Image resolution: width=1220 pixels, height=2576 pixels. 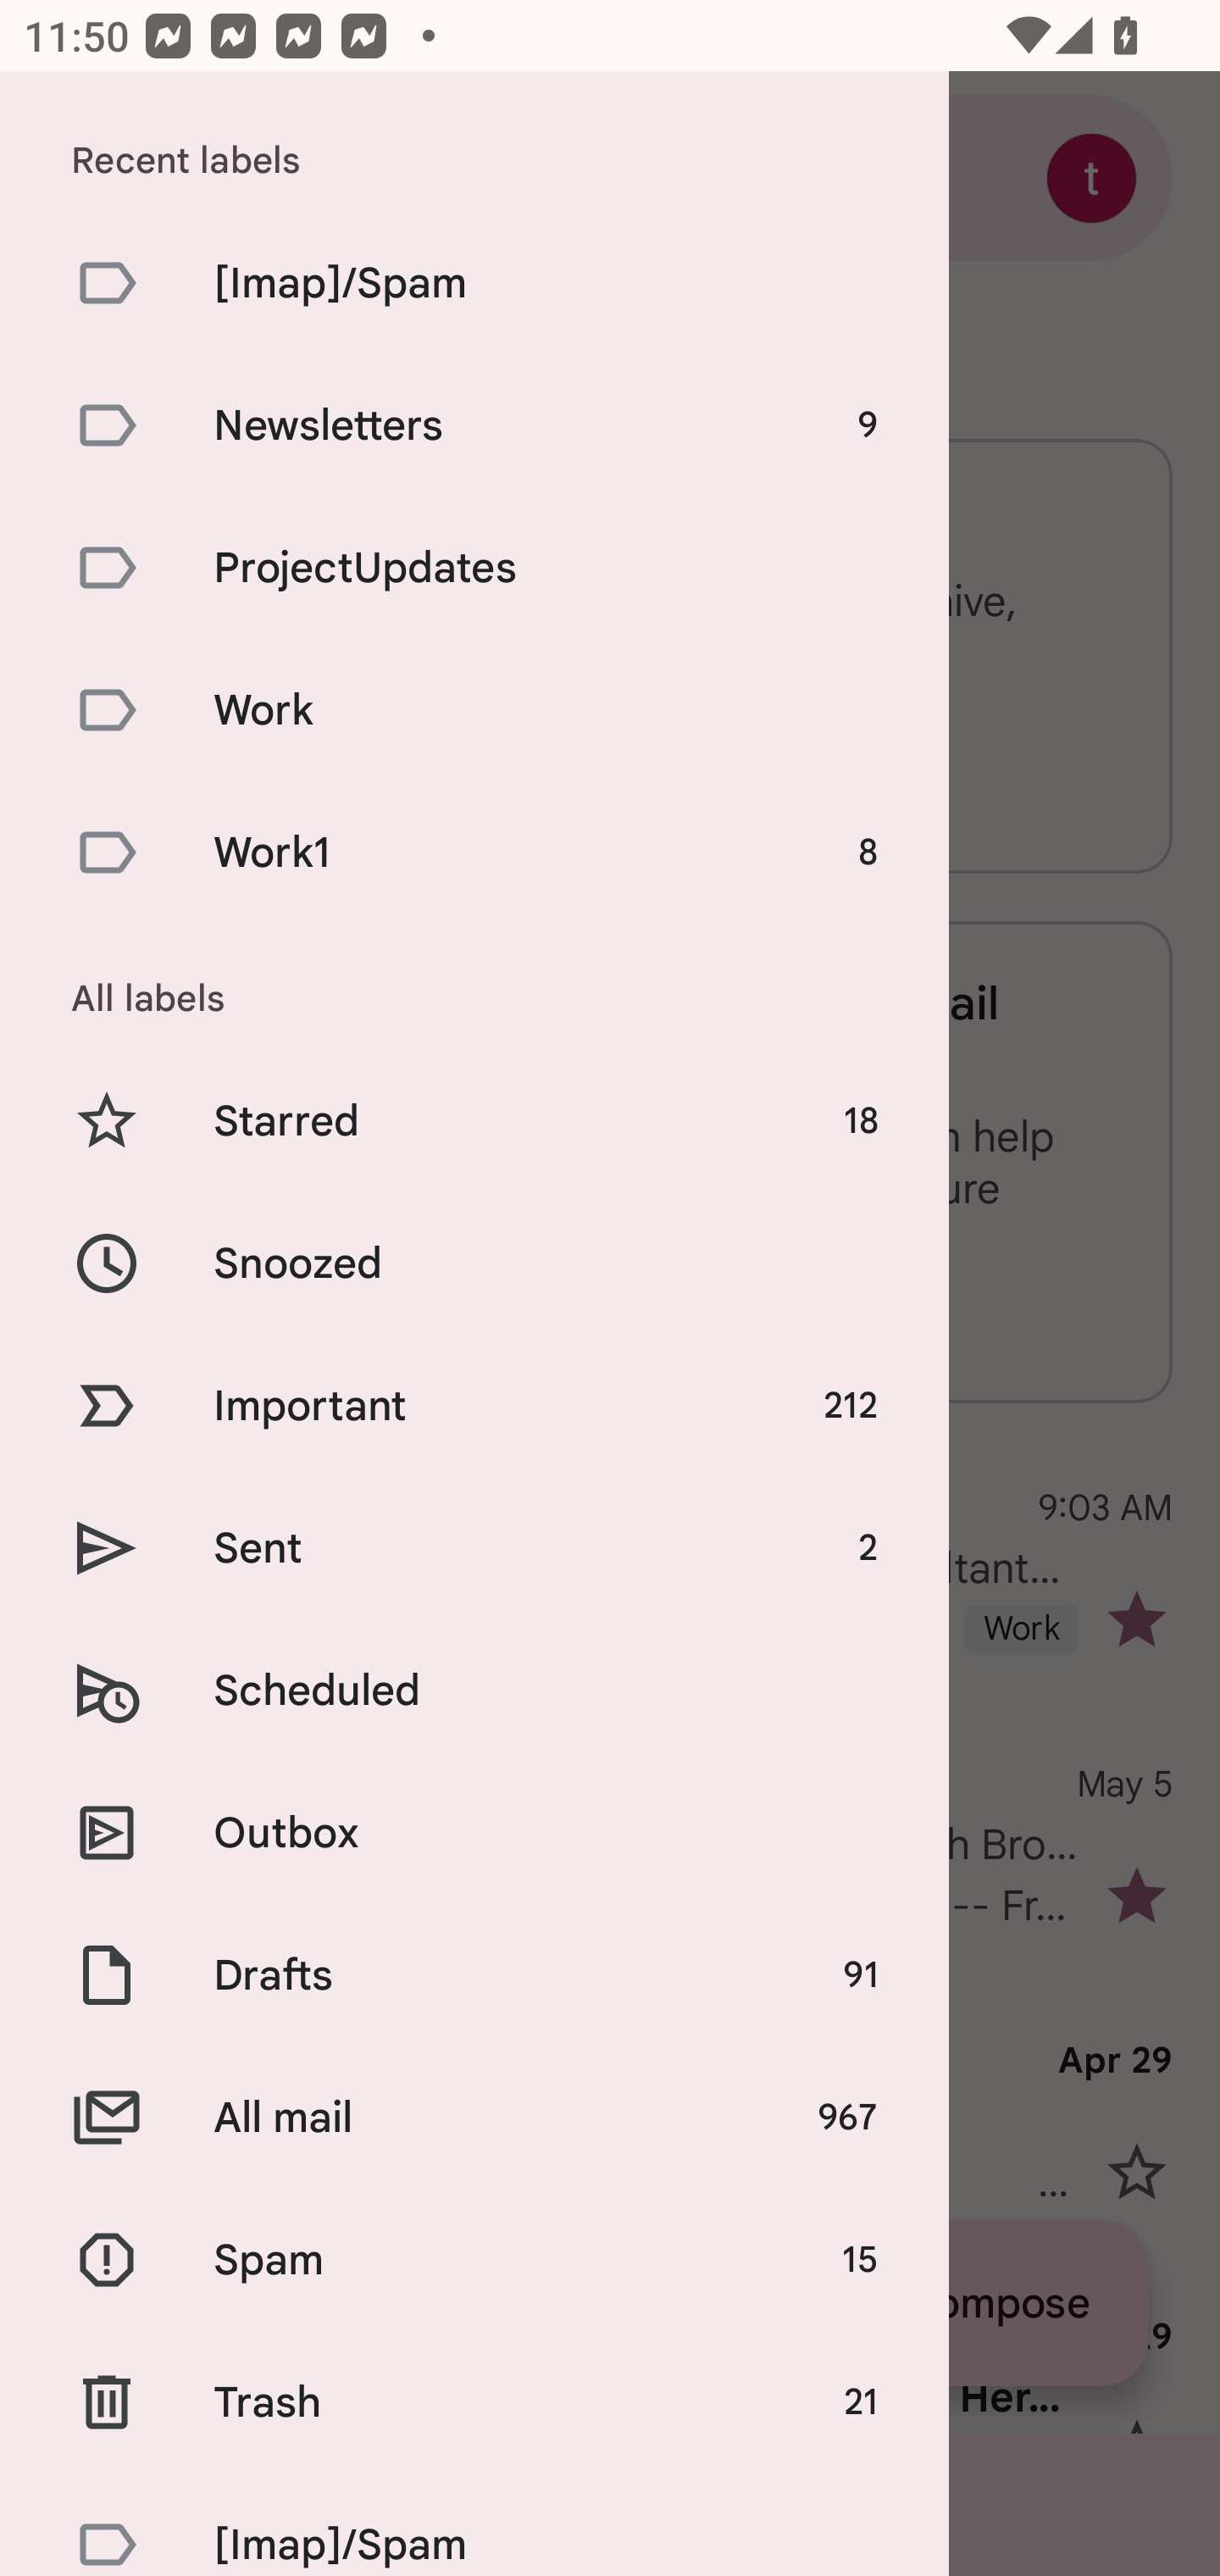 What do you see at coordinates (474, 1691) in the screenshot?
I see `Scheduled` at bounding box center [474, 1691].